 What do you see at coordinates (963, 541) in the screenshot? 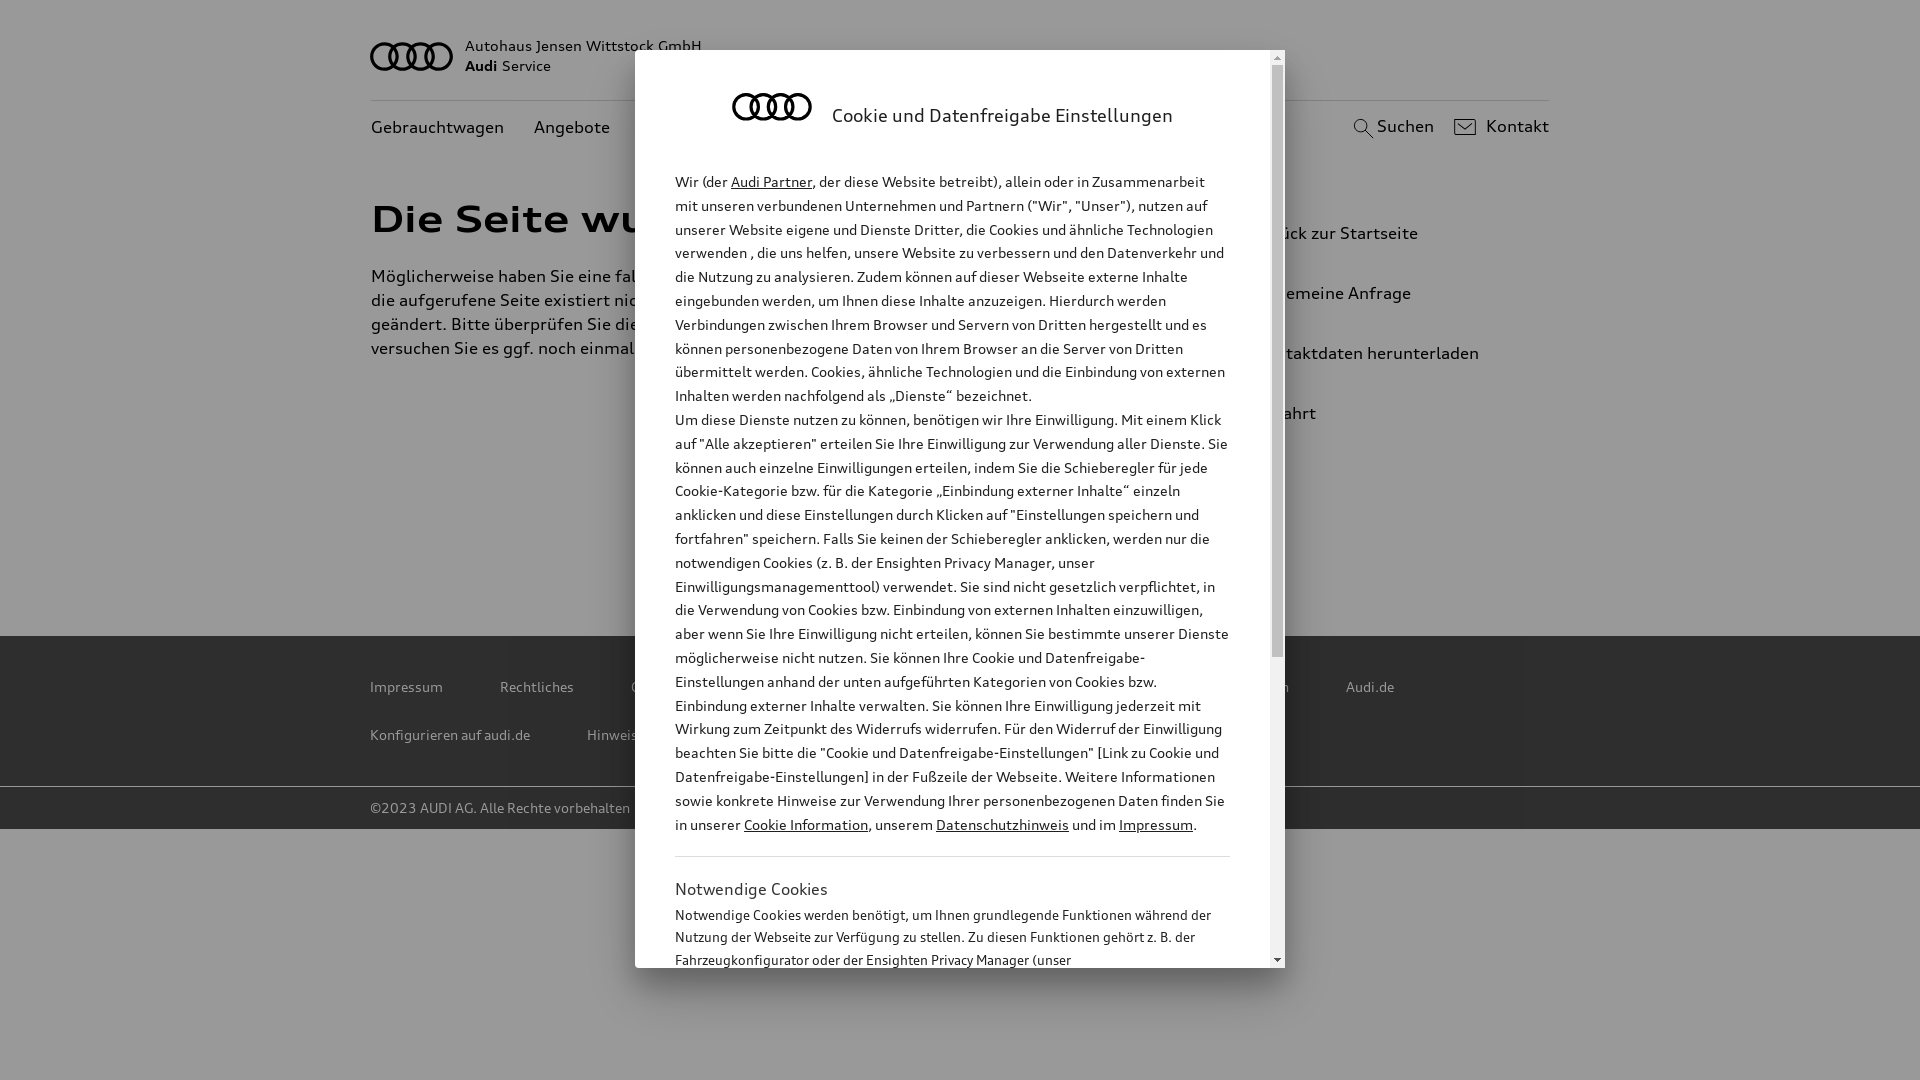
I see `Facebook` at bounding box center [963, 541].